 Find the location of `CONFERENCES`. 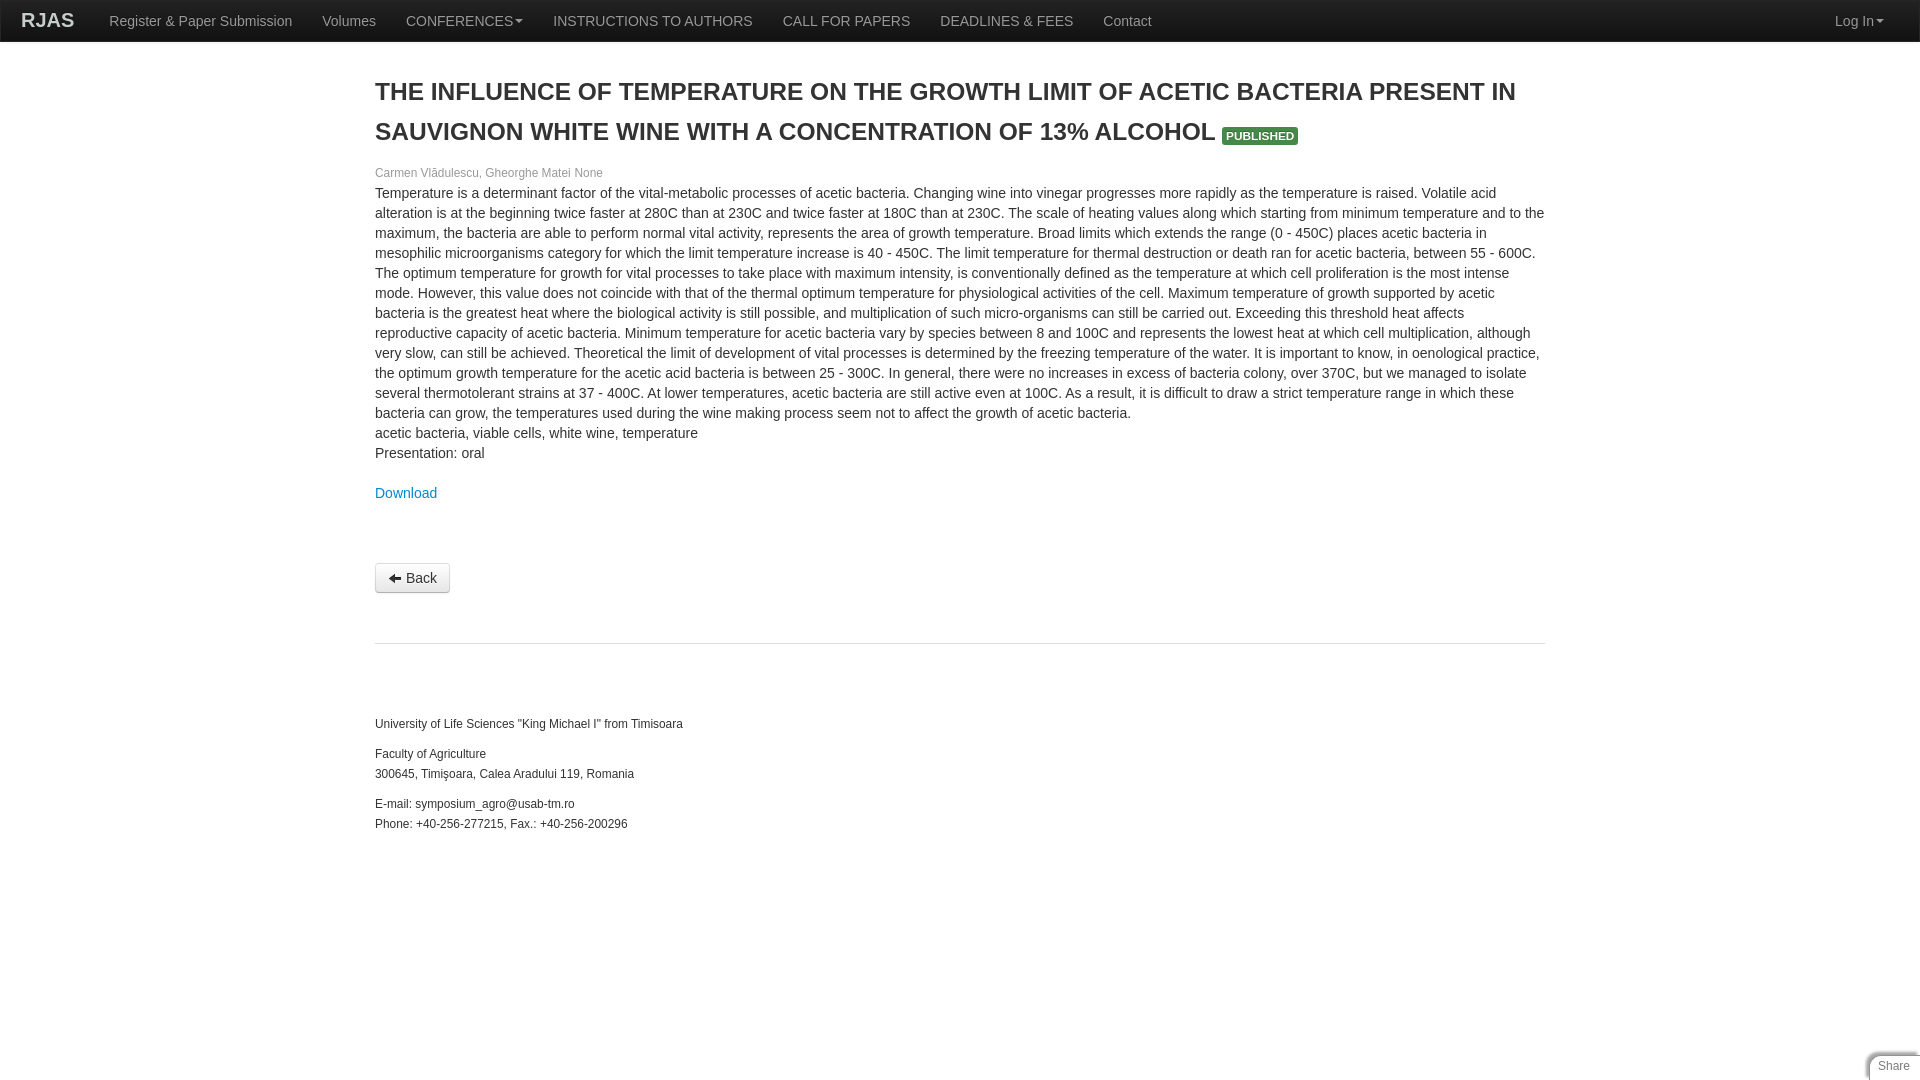

CONFERENCES is located at coordinates (464, 21).